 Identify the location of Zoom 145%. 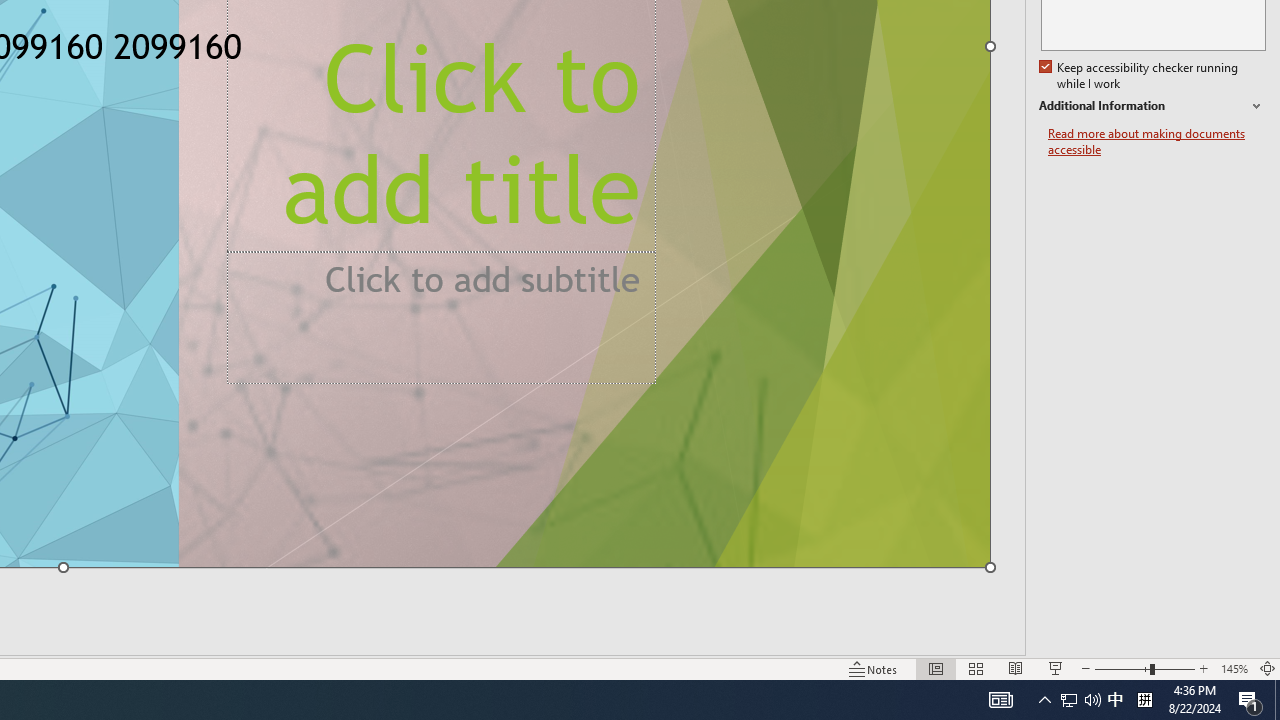
(1234, 668).